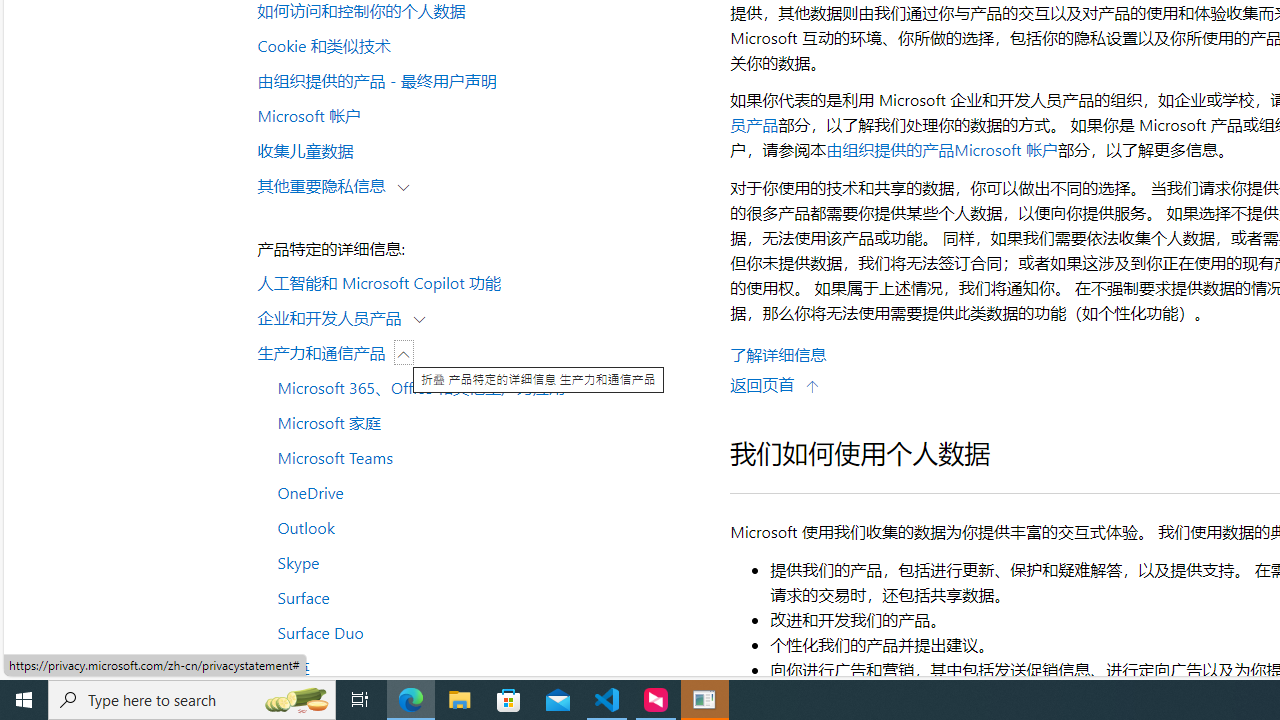 This screenshot has width=1280, height=720. What do you see at coordinates (484, 596) in the screenshot?
I see `Surface` at bounding box center [484, 596].